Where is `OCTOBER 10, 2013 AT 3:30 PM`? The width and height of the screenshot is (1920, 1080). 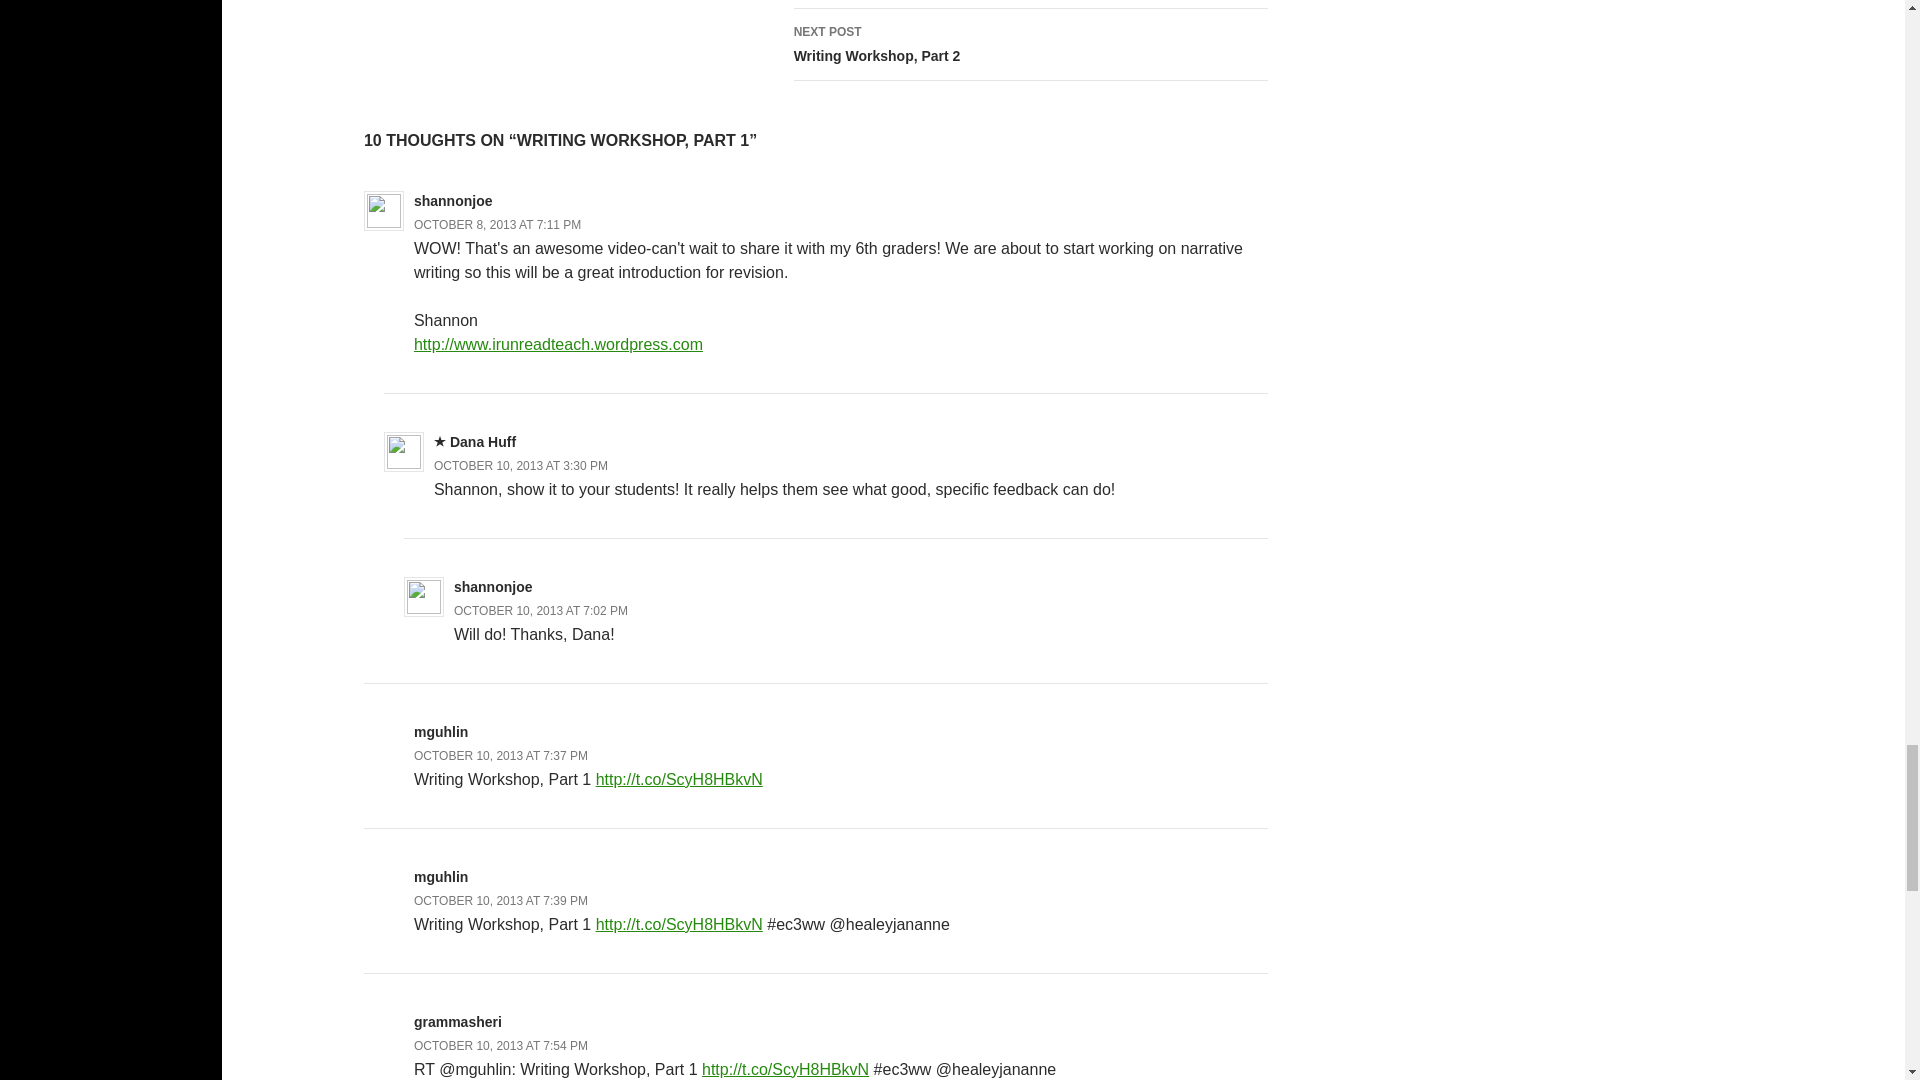 OCTOBER 10, 2013 AT 3:30 PM is located at coordinates (1030, 4).